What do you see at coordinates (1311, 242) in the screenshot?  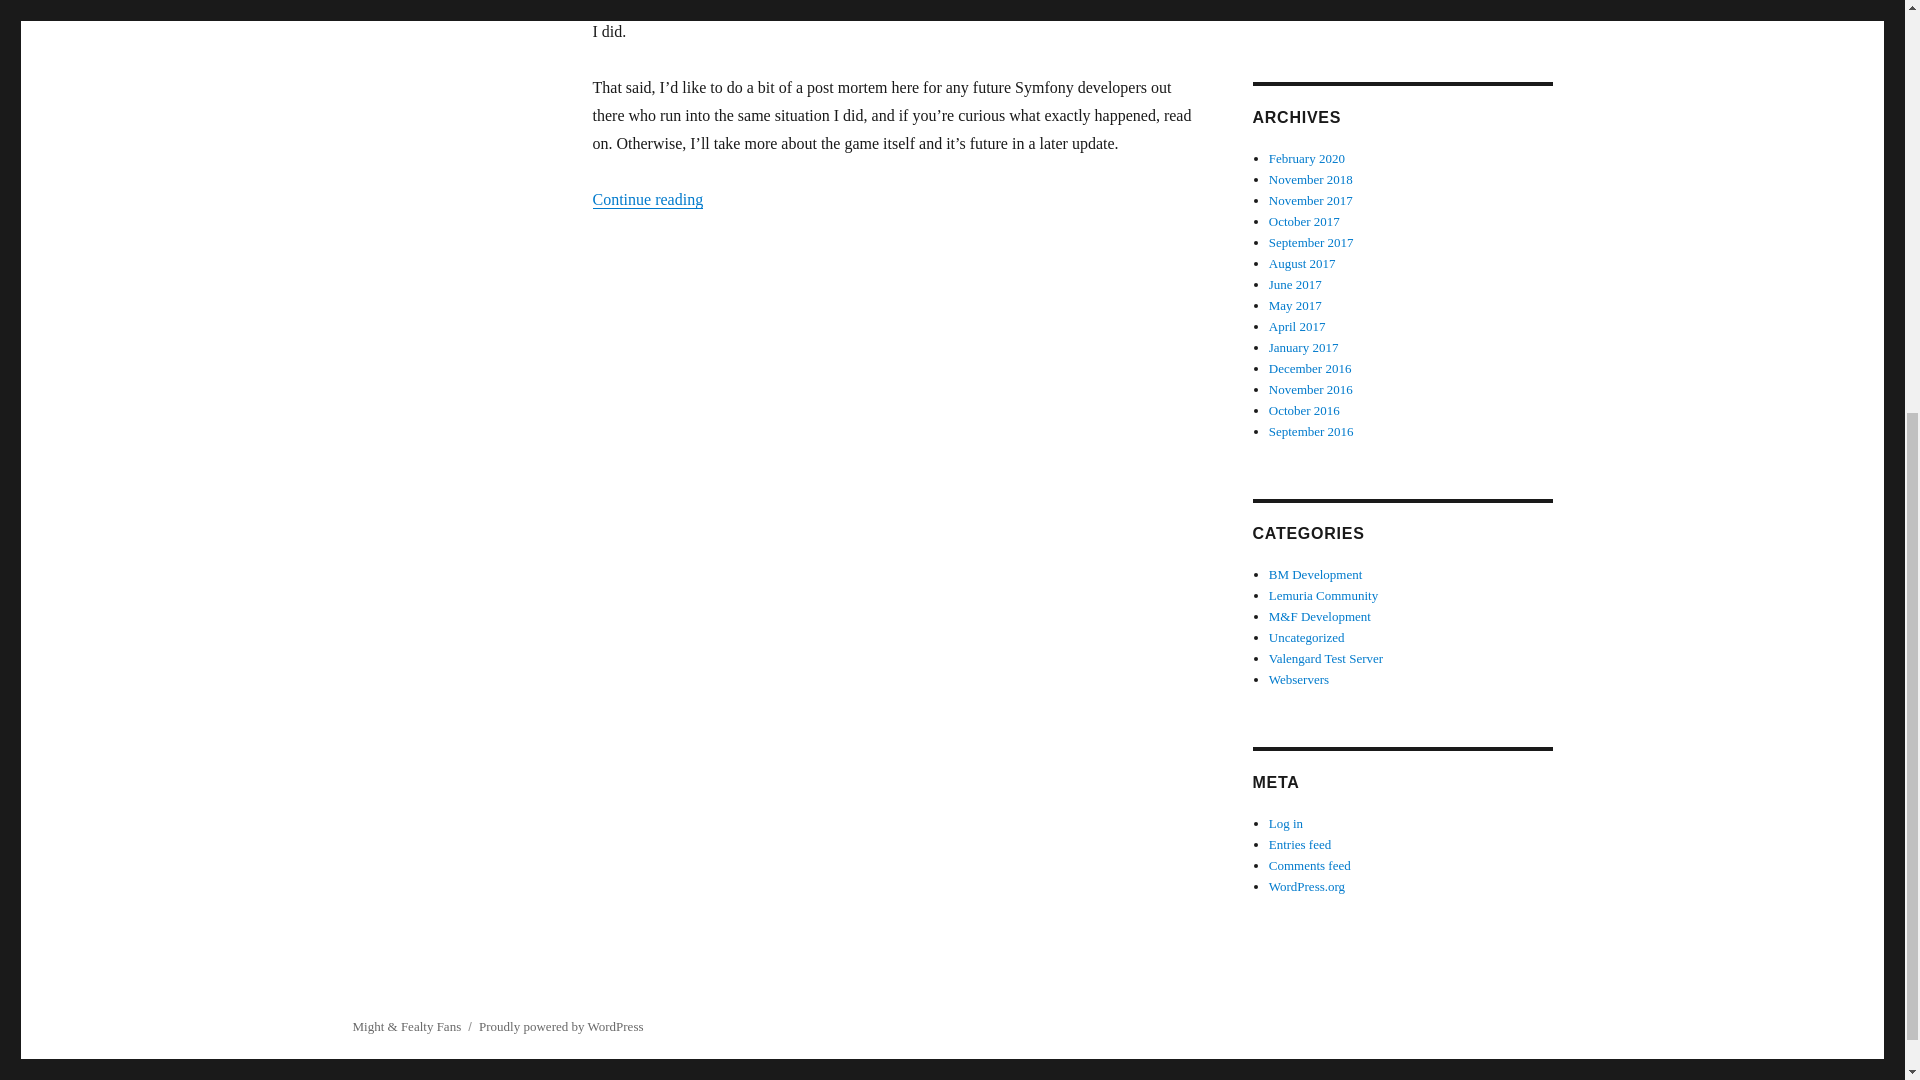 I see `September 2017` at bounding box center [1311, 242].